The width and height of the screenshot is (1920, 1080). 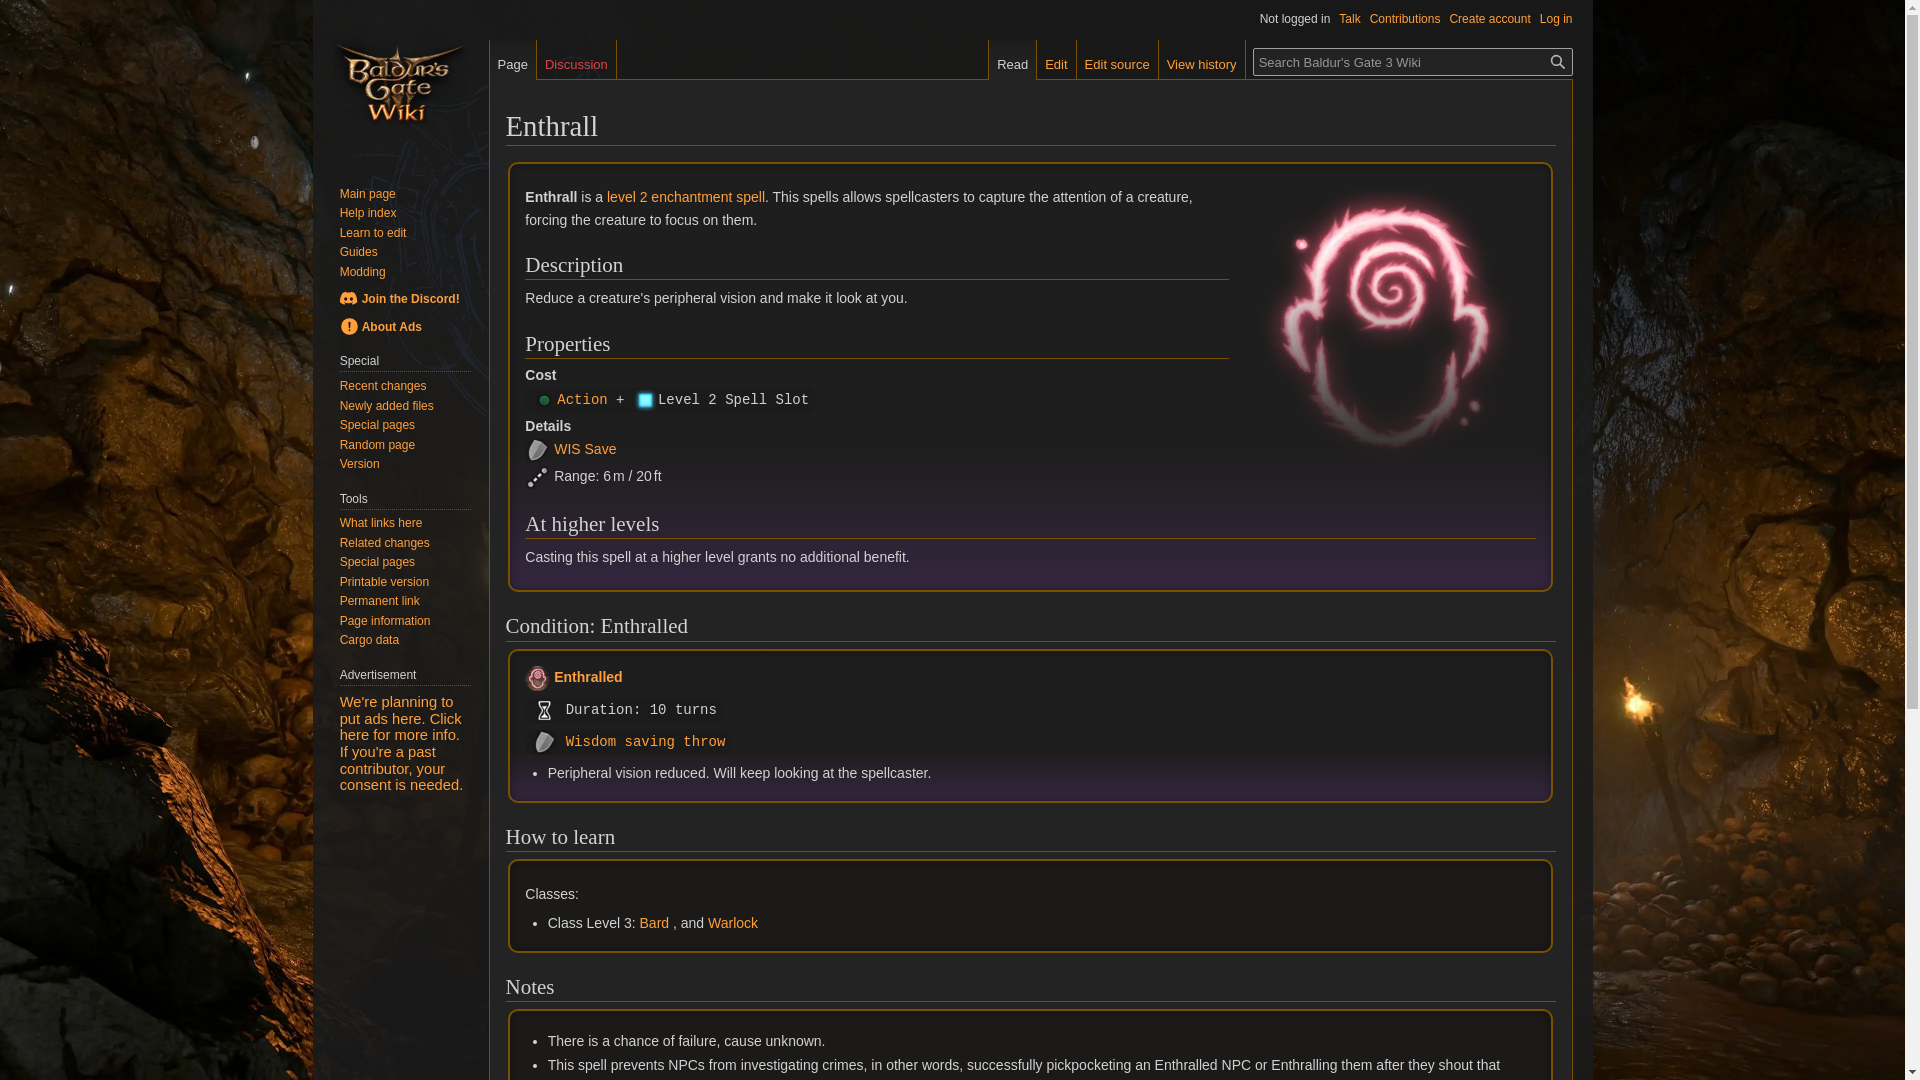 What do you see at coordinates (588, 676) in the screenshot?
I see `Enthralled` at bounding box center [588, 676].